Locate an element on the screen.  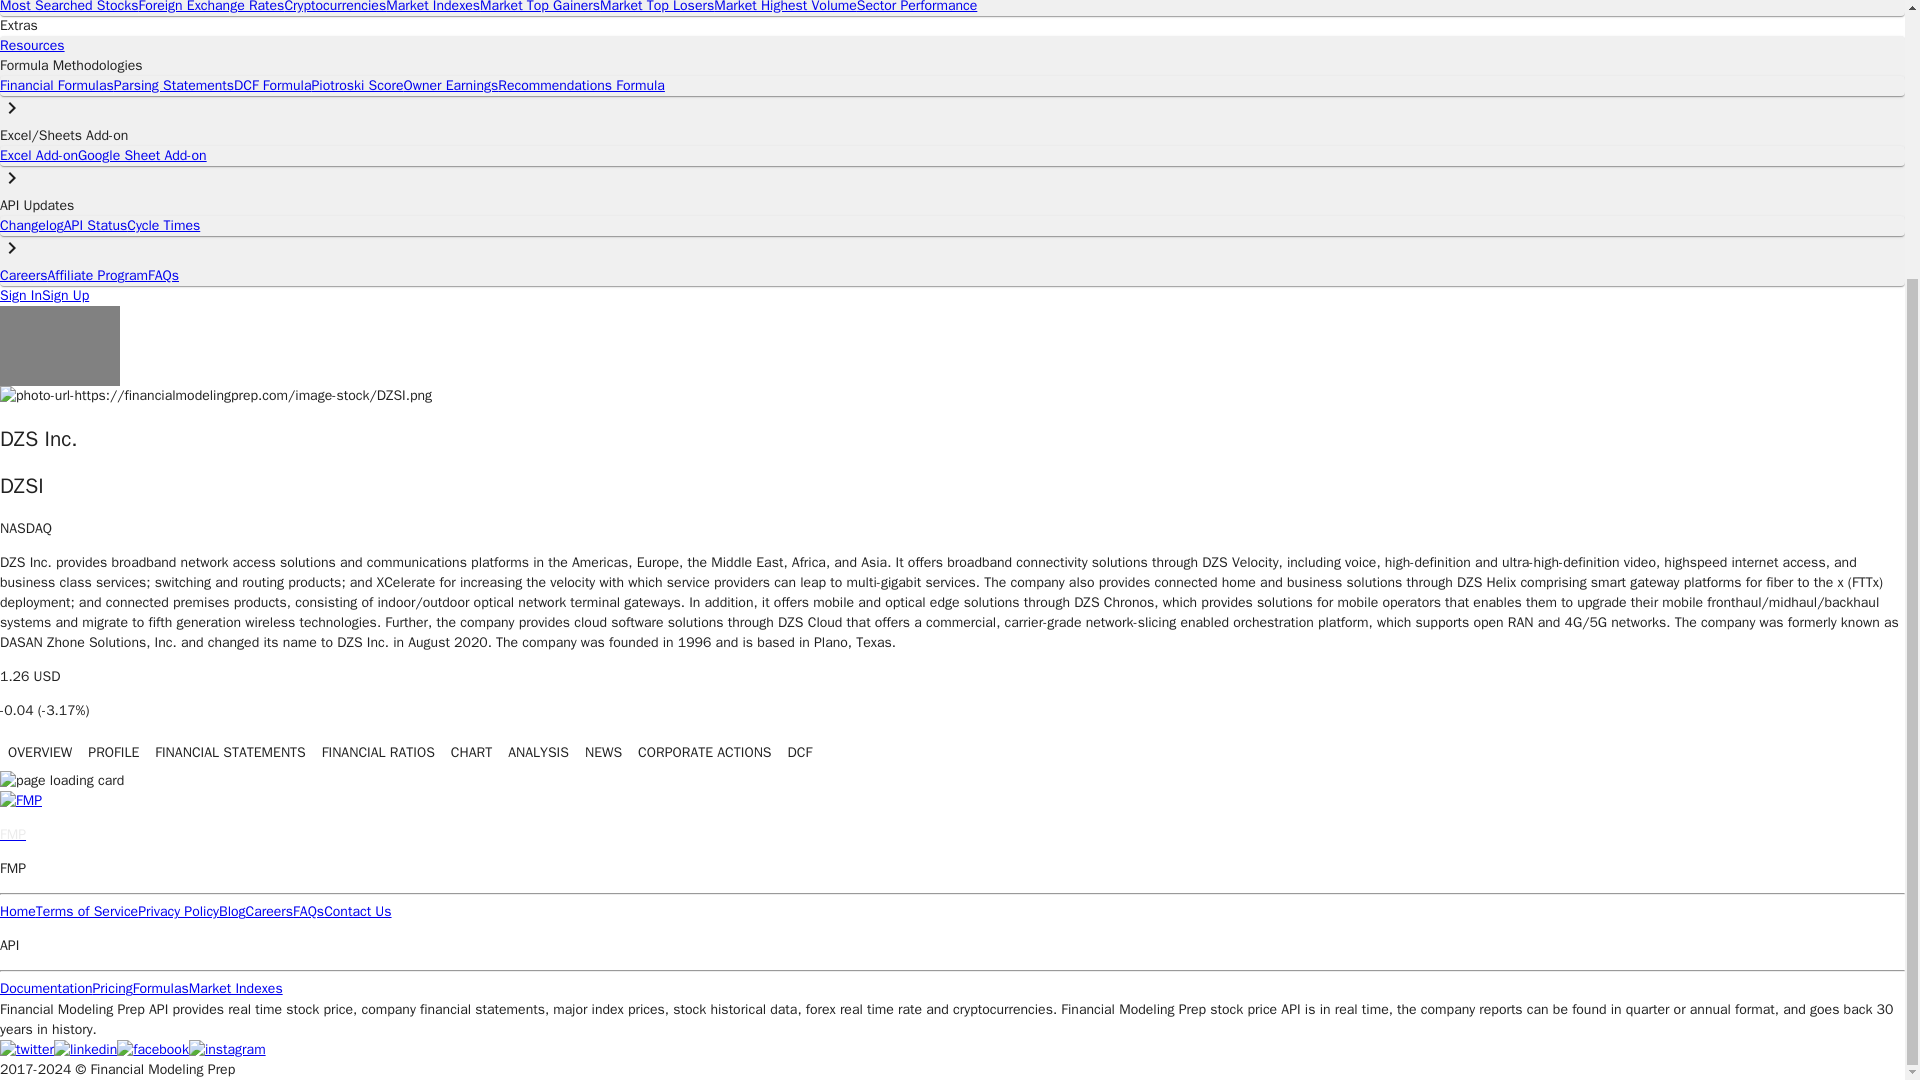
Market Indexes is located at coordinates (432, 7).